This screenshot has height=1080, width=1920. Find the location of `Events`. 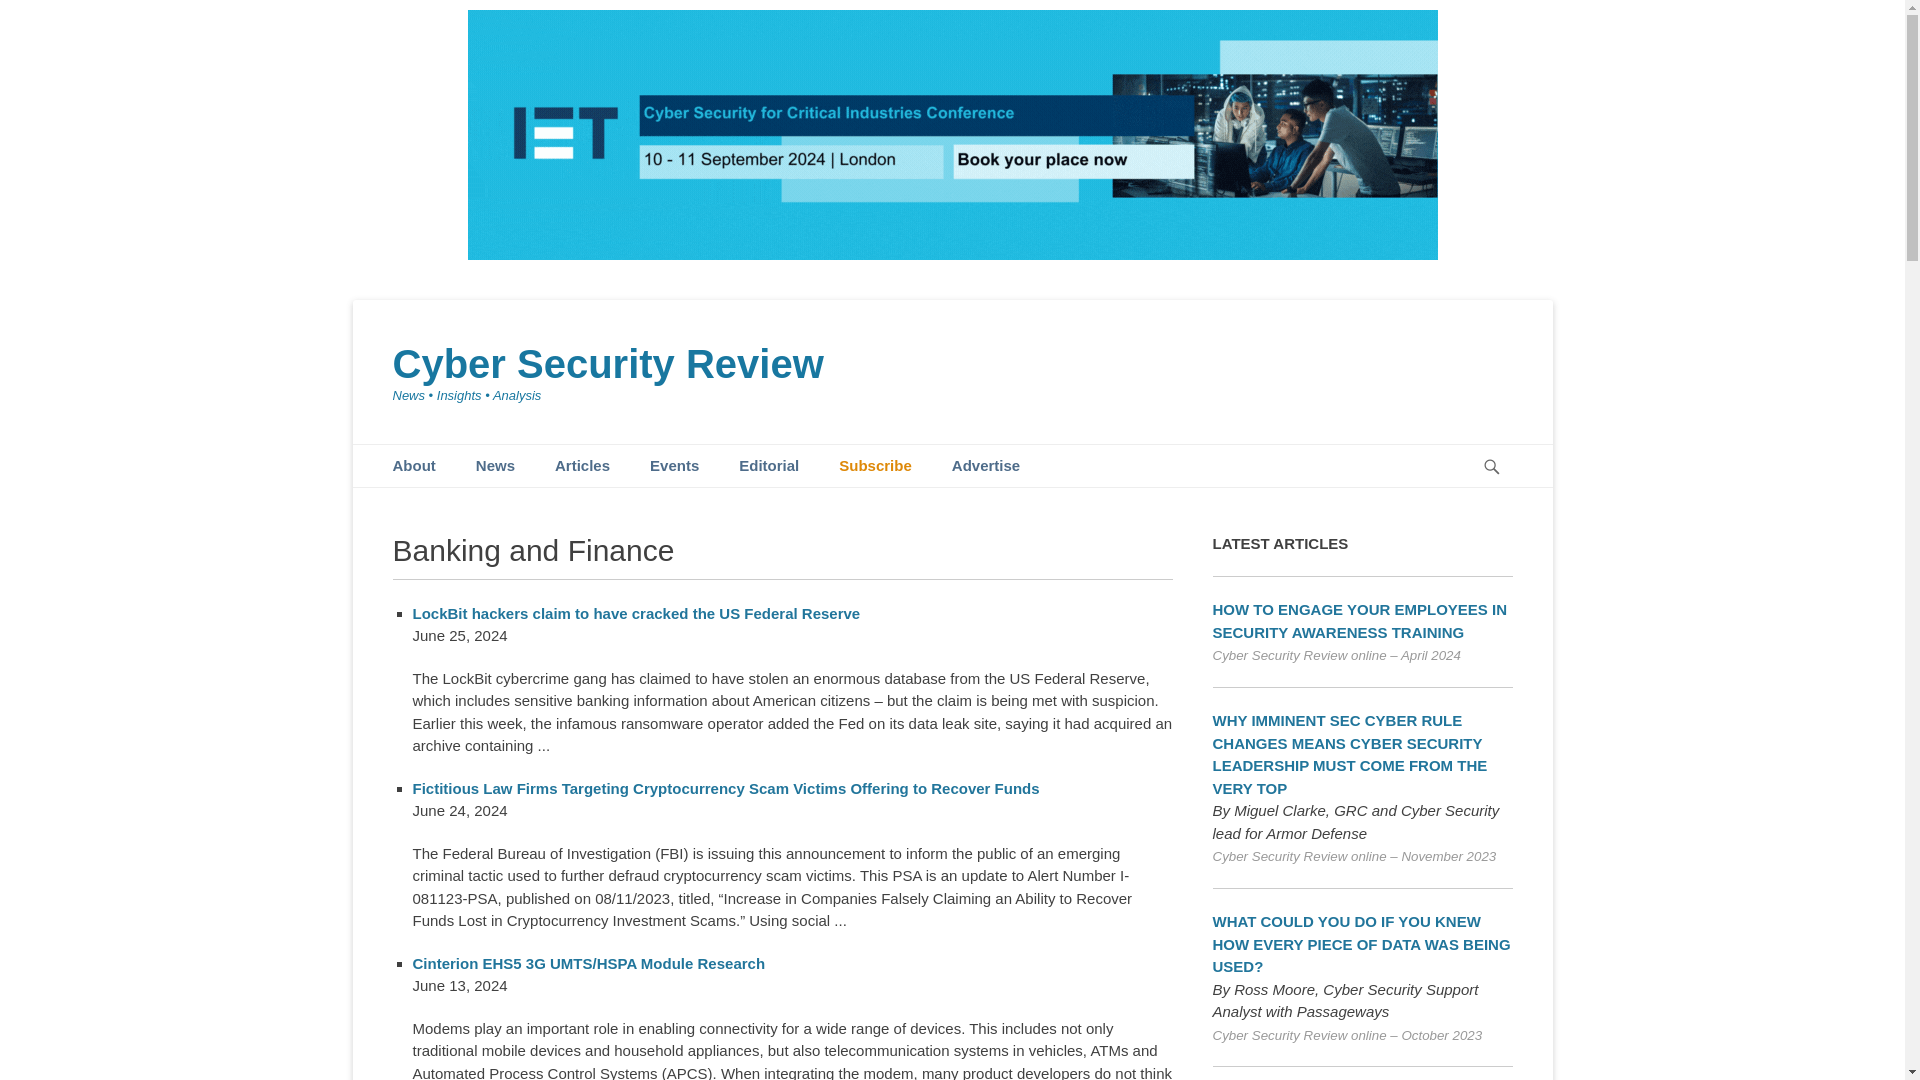

Events is located at coordinates (674, 466).